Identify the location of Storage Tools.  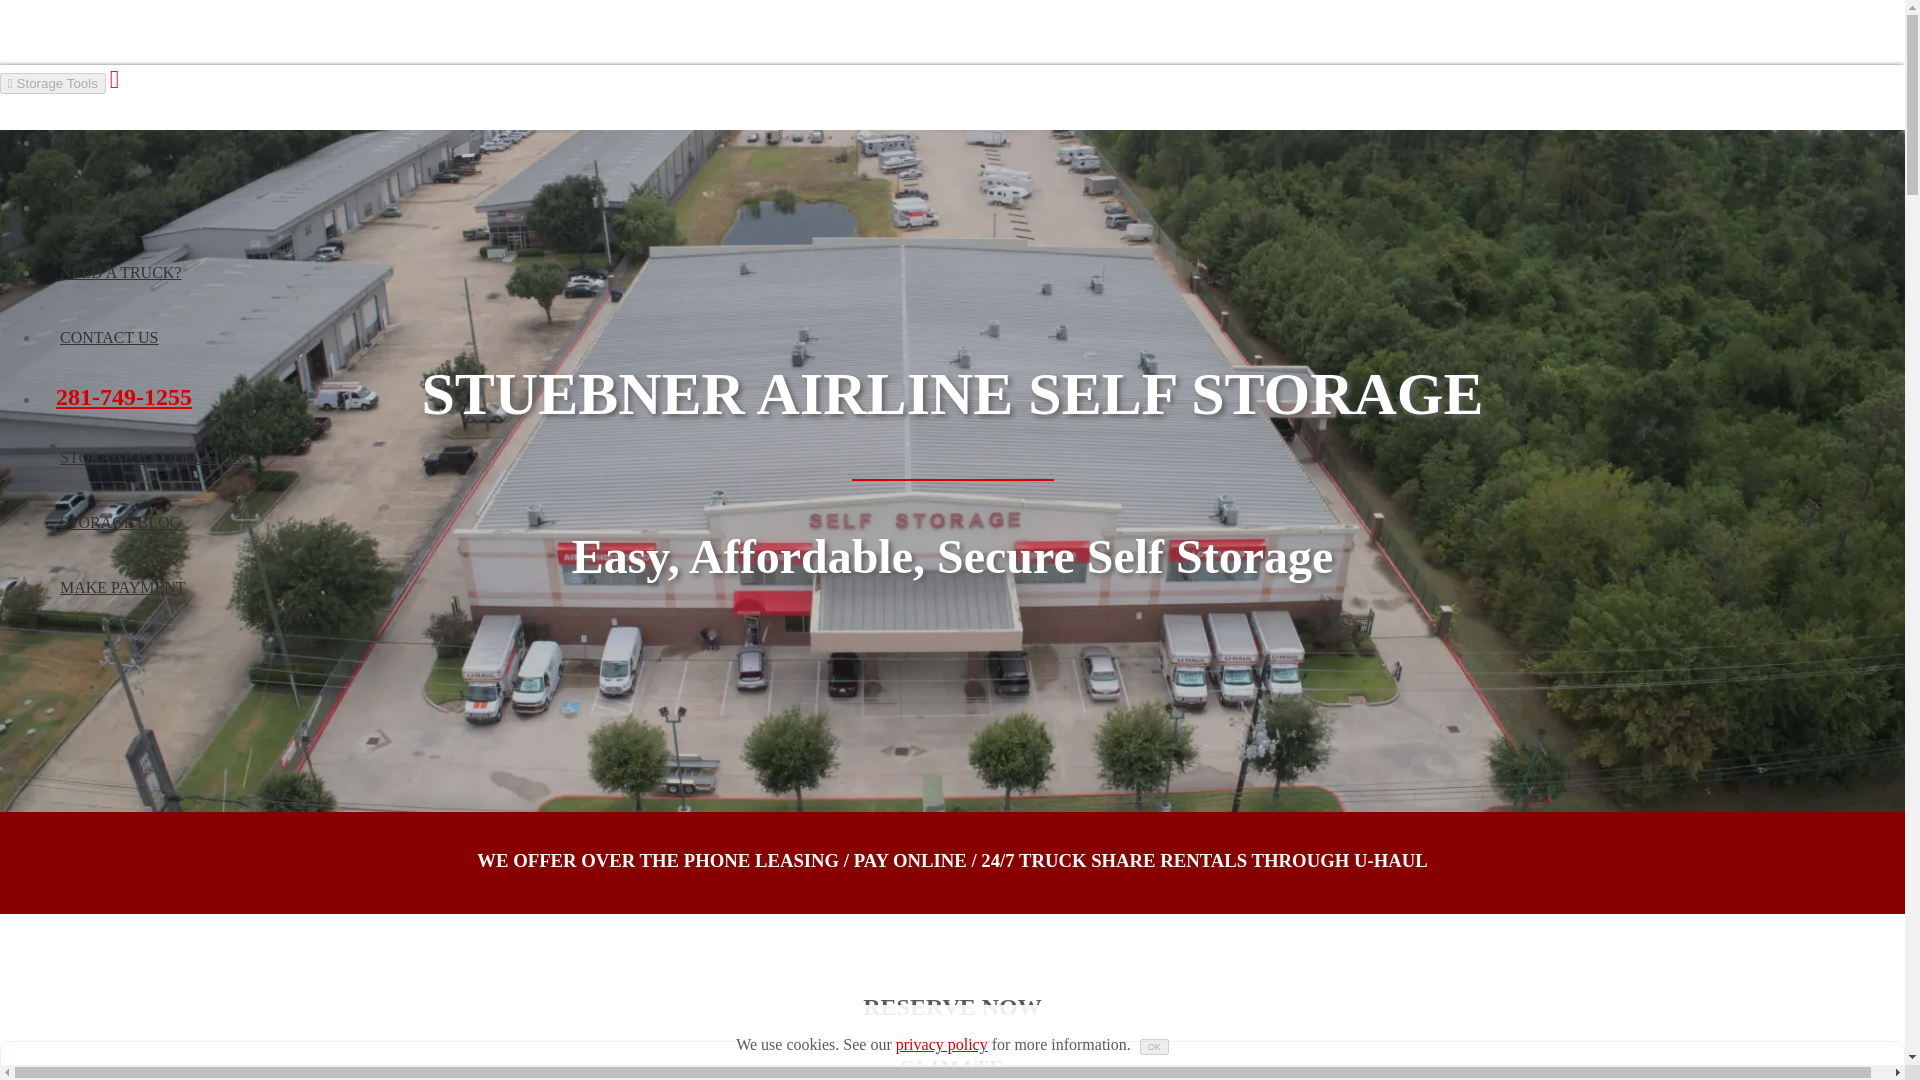
(52, 83).